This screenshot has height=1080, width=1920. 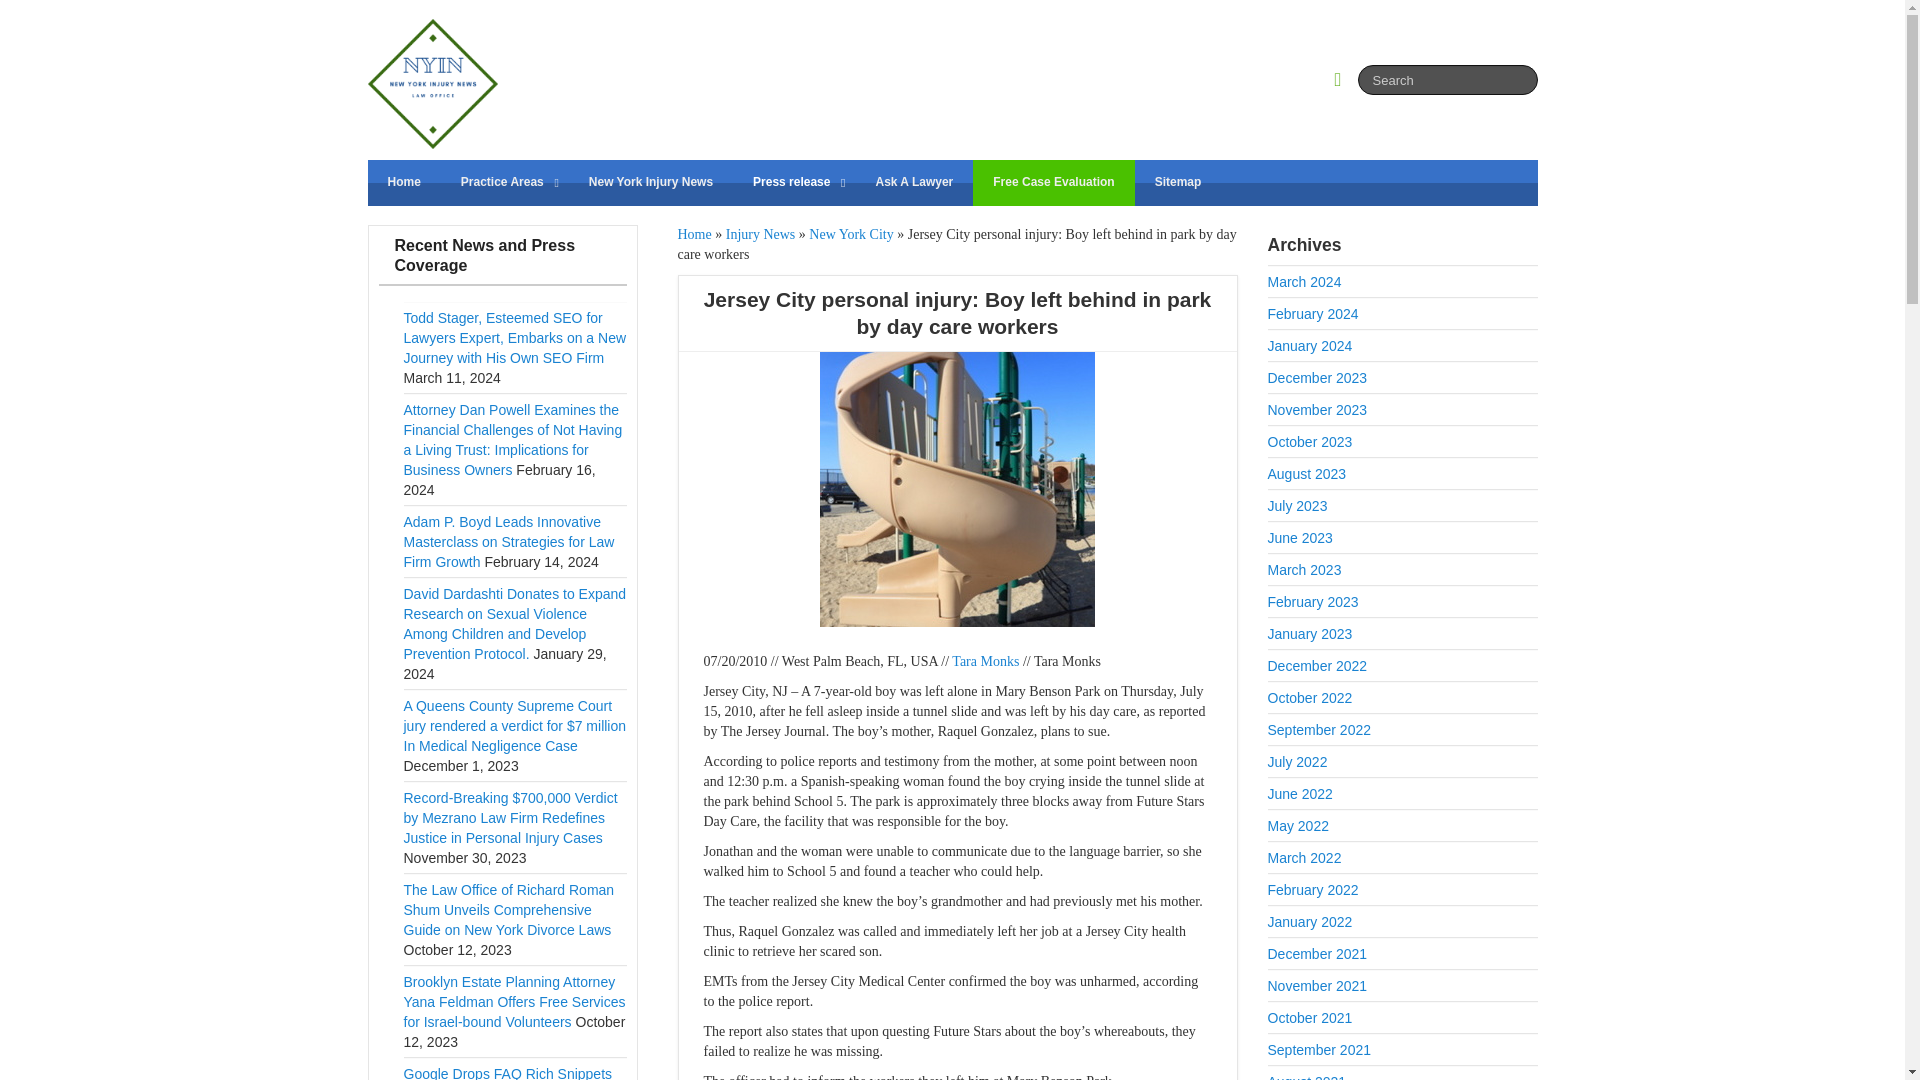 I want to click on Subscribe to our RSS Feed, so click(x=1344, y=78).